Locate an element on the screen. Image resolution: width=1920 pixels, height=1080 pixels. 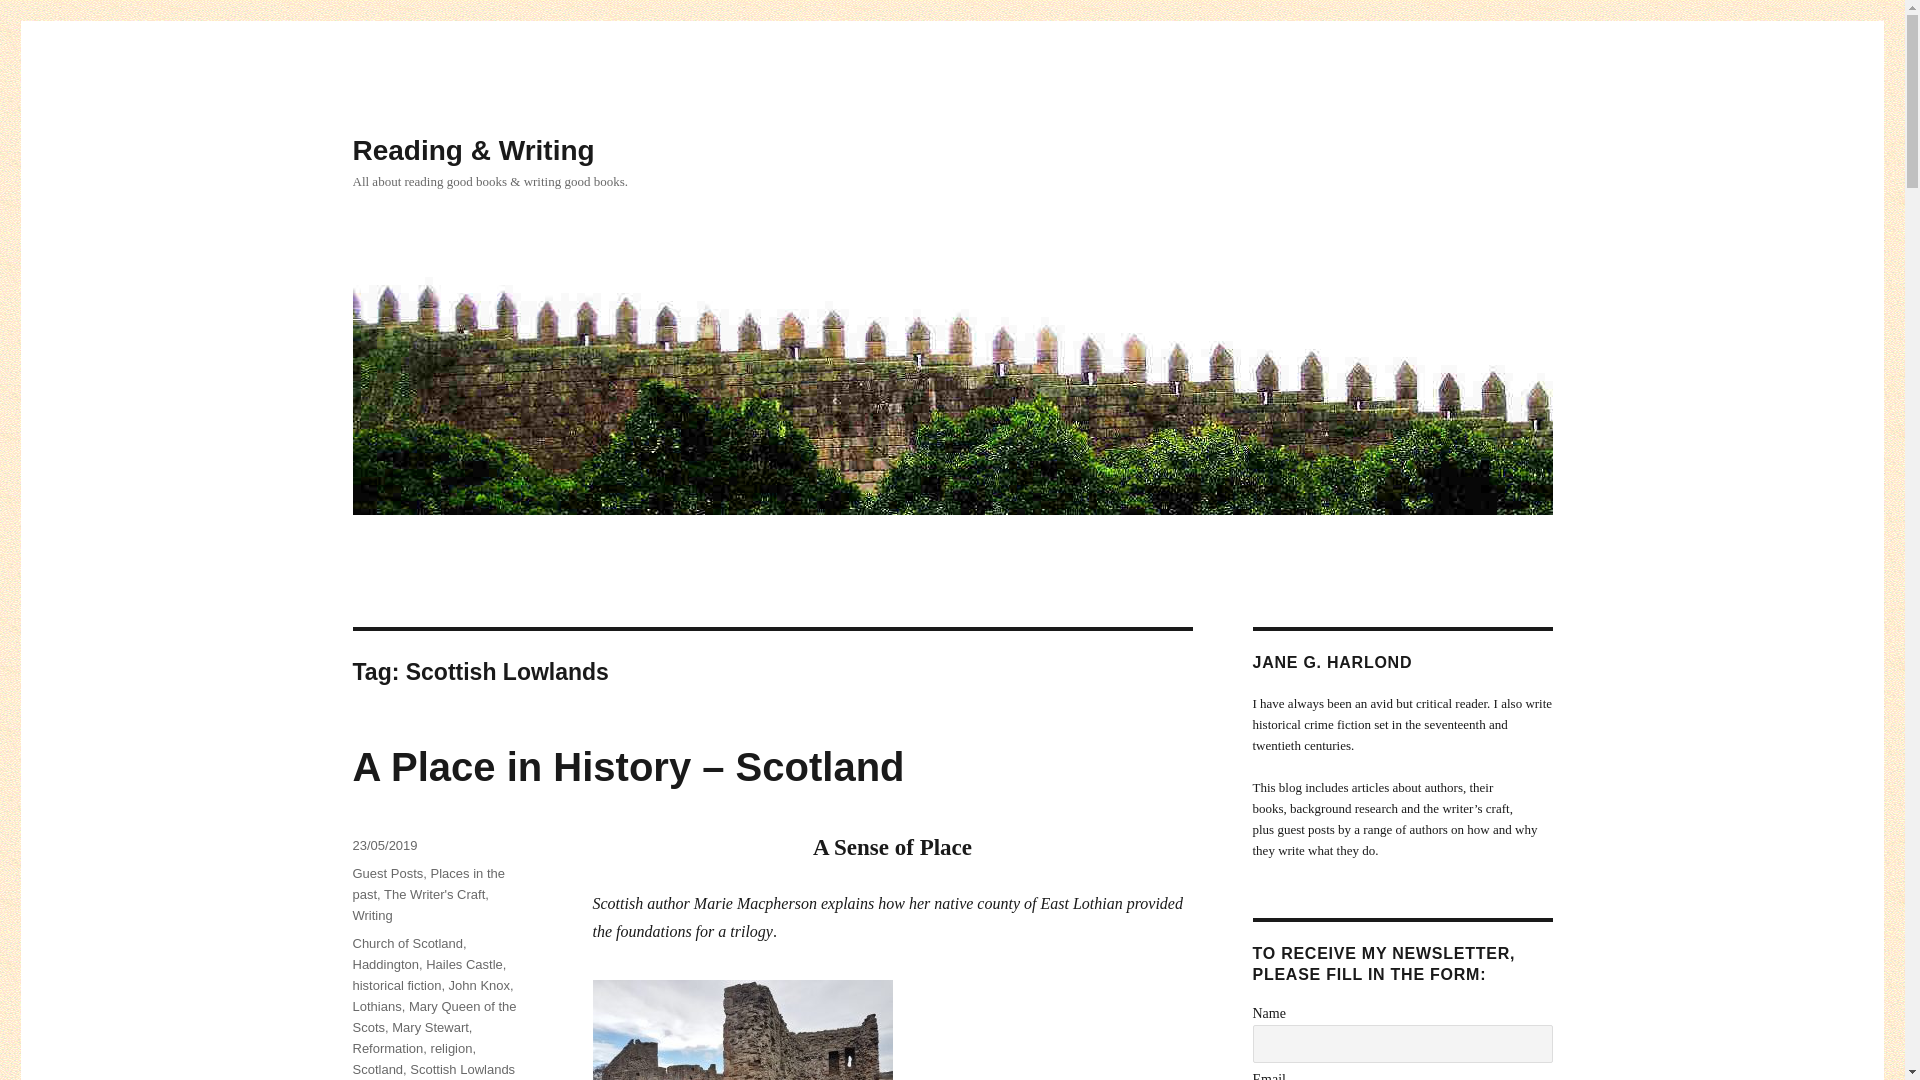
religion is located at coordinates (451, 1048).